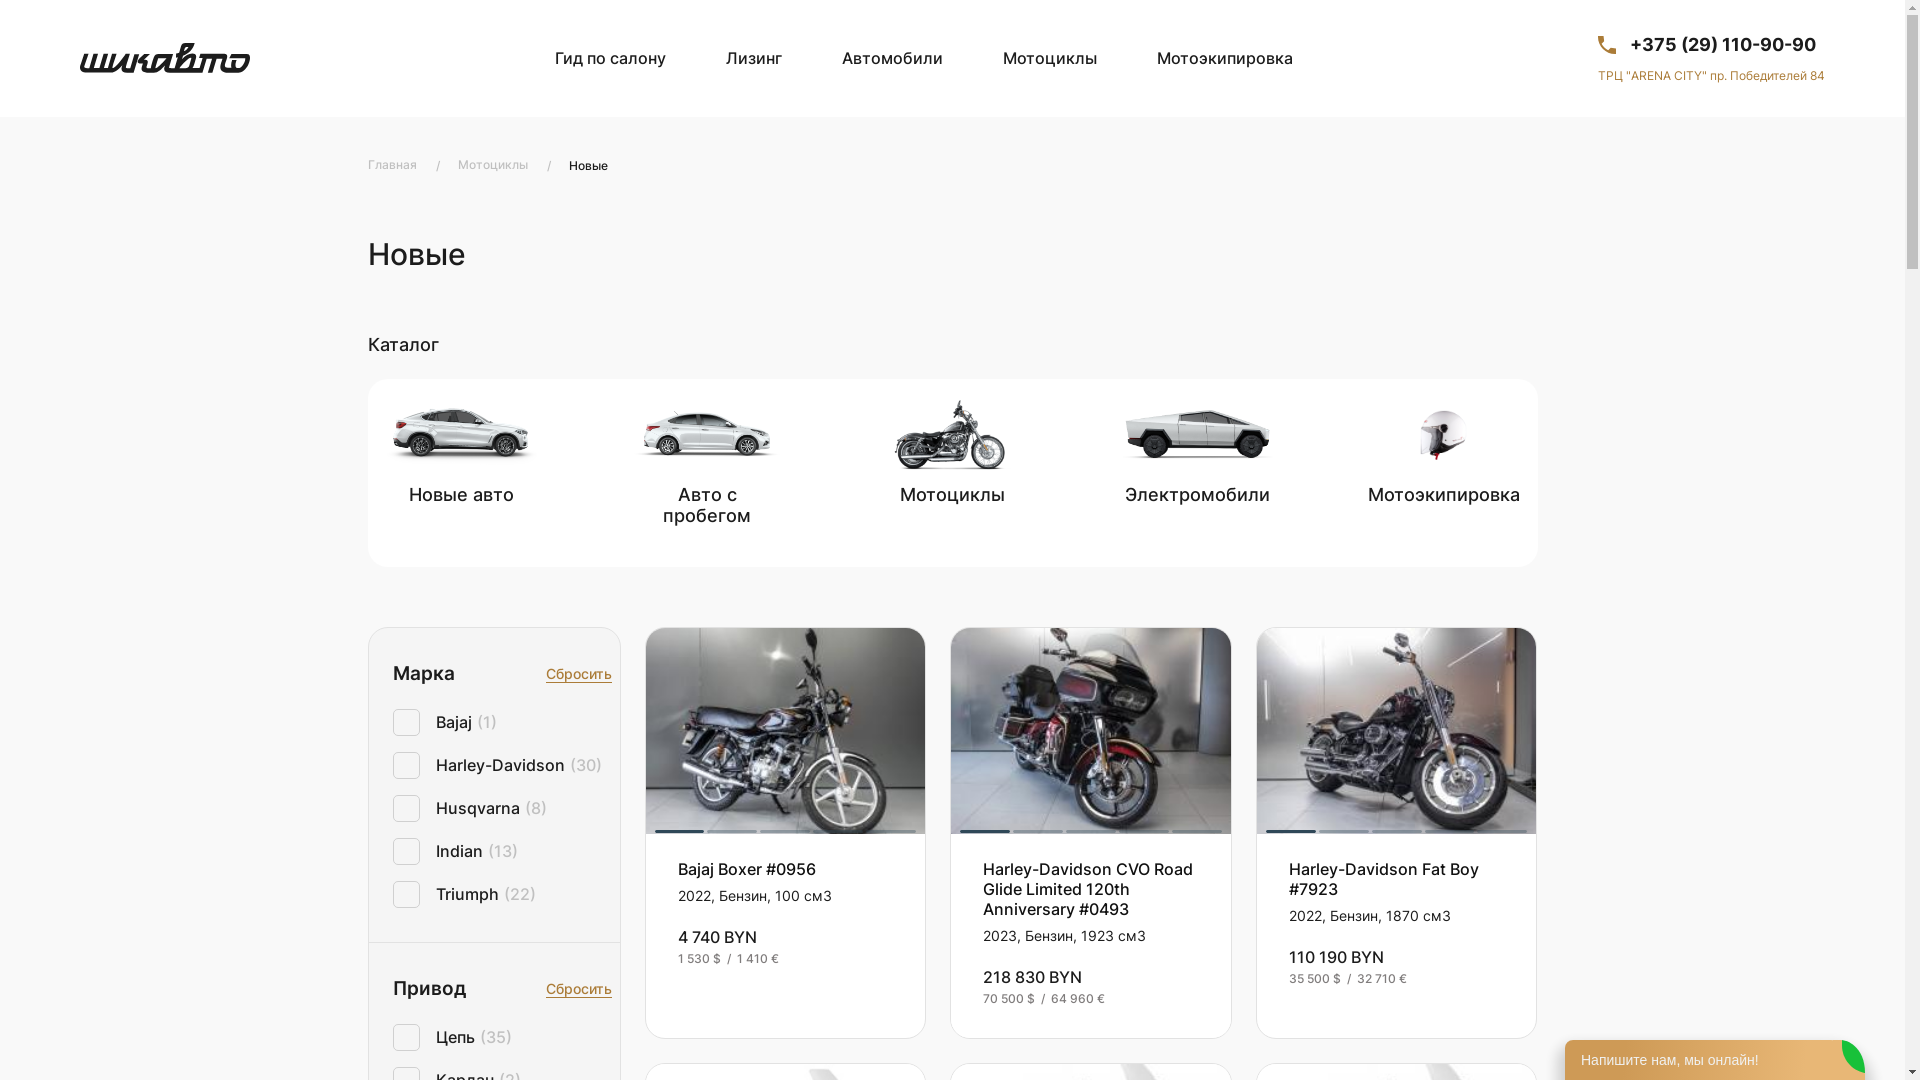 The width and height of the screenshot is (1920, 1080). Describe the element at coordinates (891, 832) in the screenshot. I see `5` at that location.